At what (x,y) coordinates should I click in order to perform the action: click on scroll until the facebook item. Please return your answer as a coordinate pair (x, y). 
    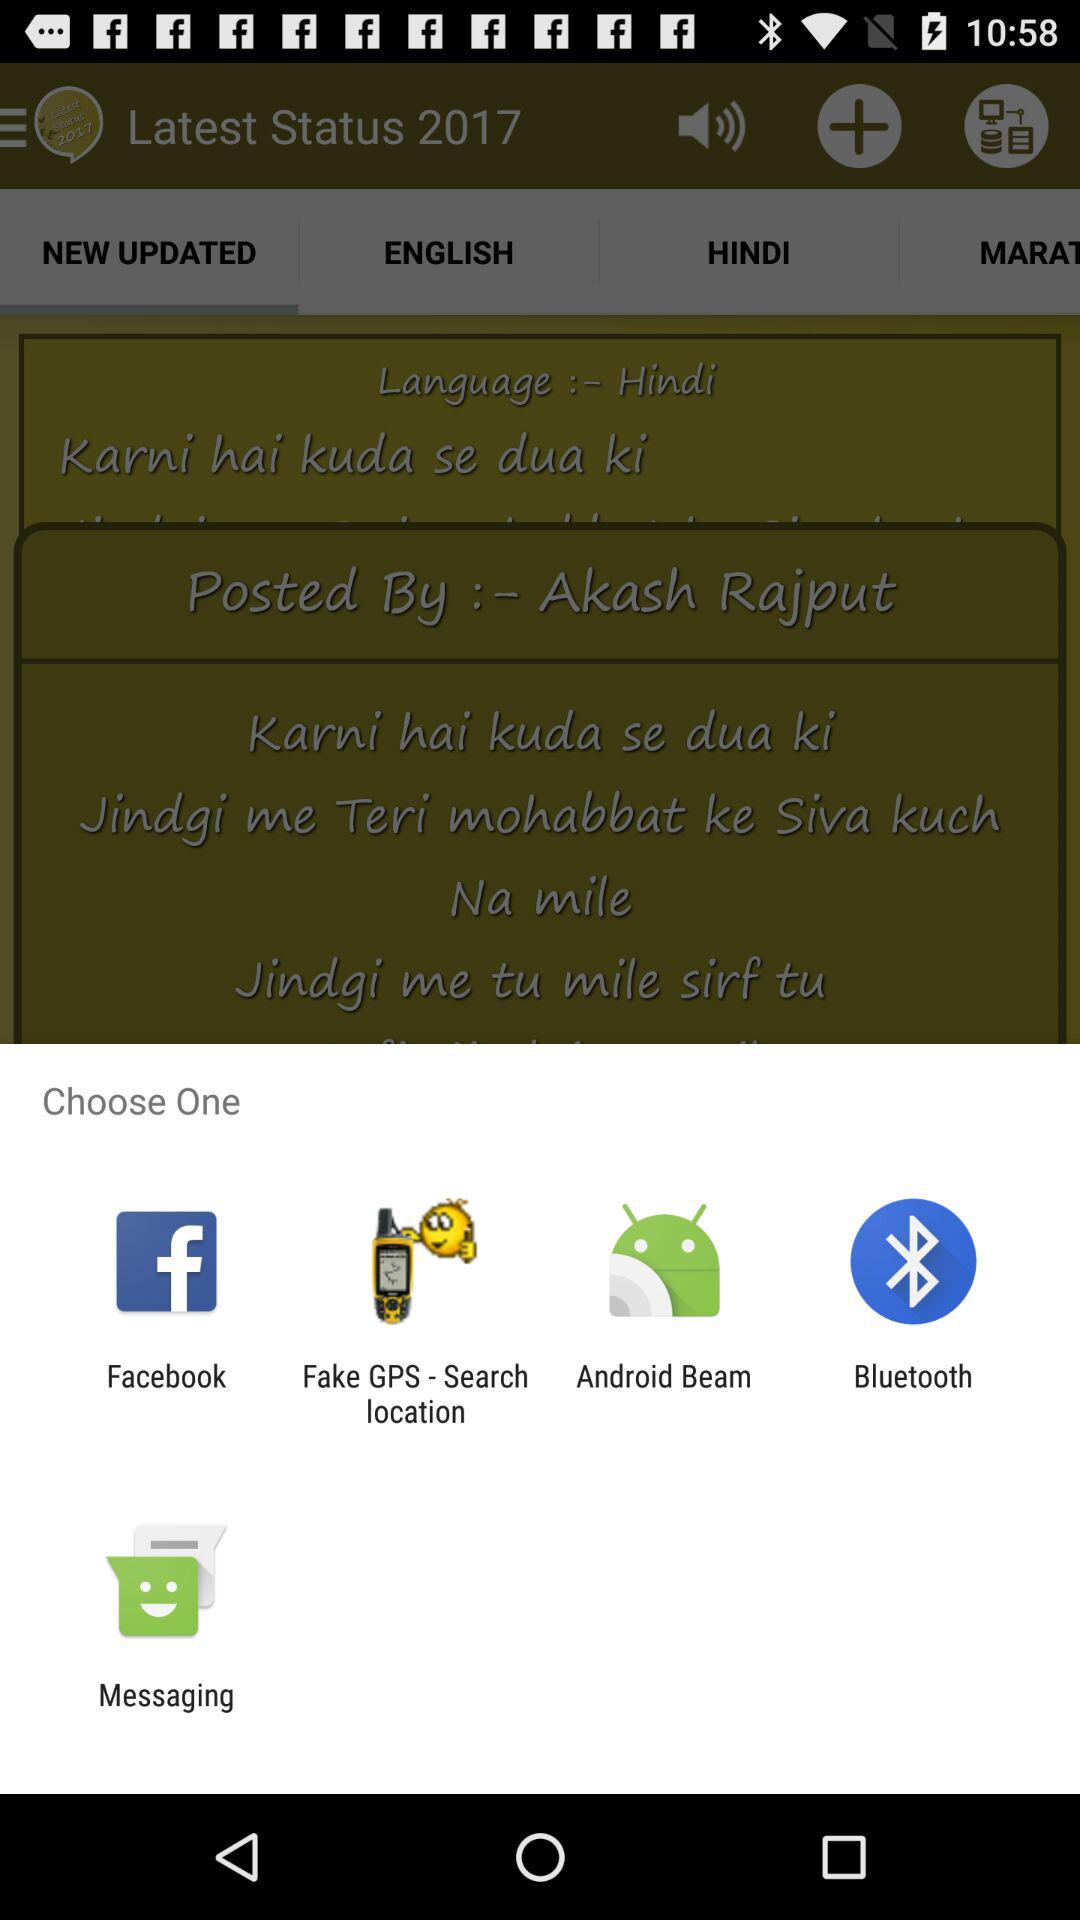
    Looking at the image, I should click on (166, 1393).